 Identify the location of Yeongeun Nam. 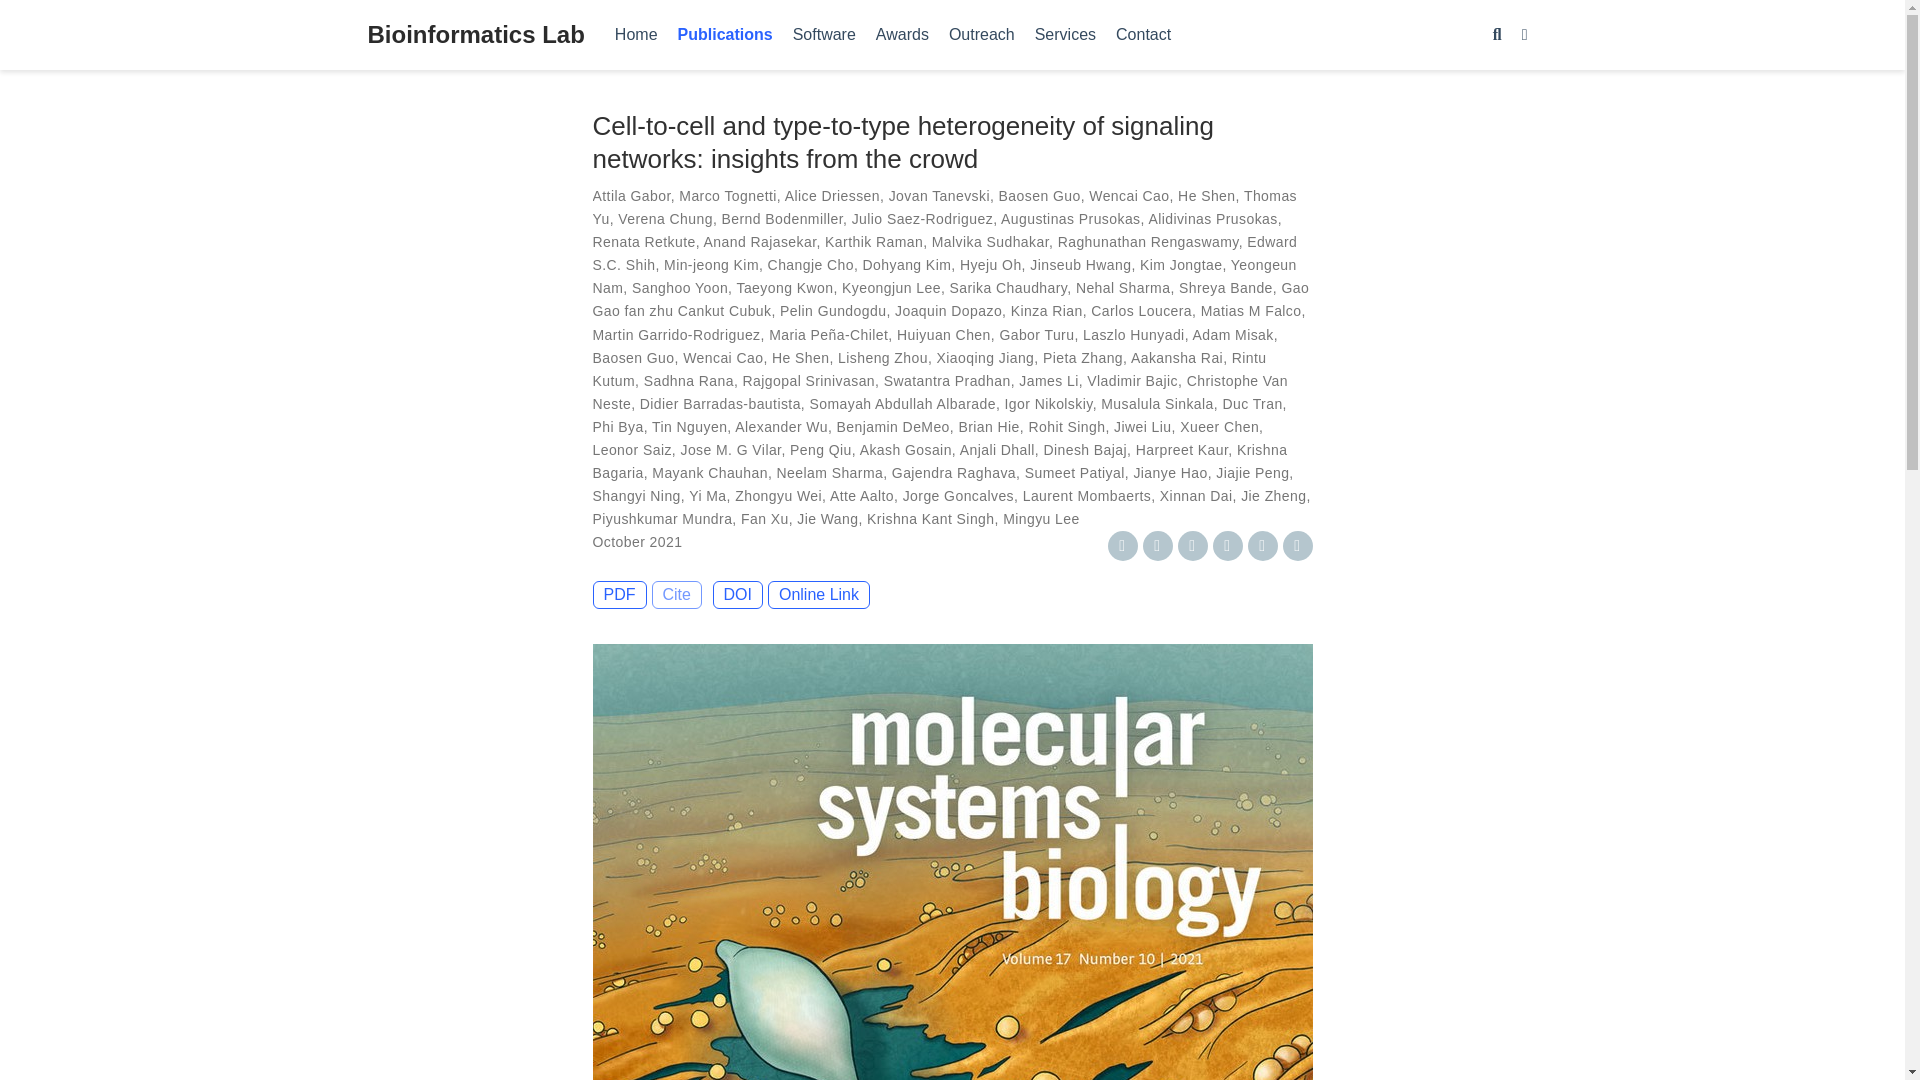
(944, 276).